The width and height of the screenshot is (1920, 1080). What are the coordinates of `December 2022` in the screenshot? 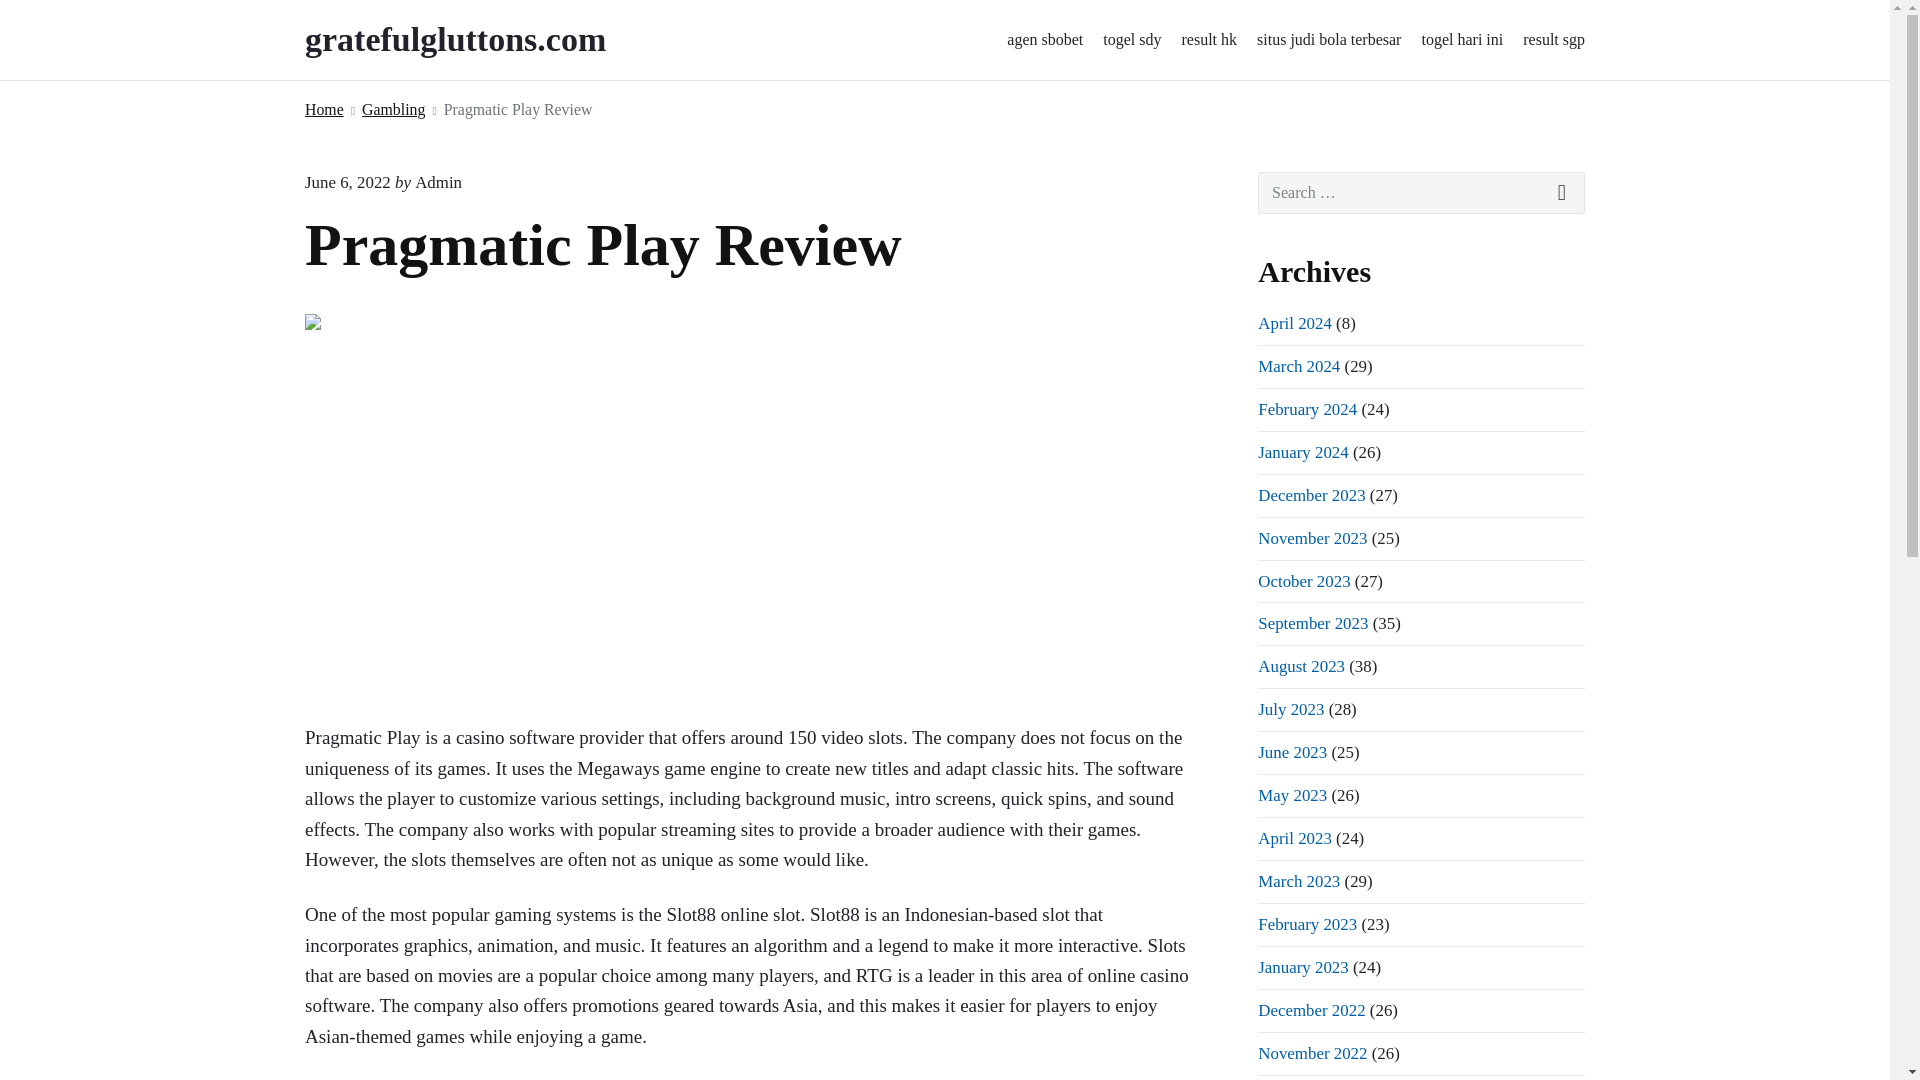 It's located at (1311, 1010).